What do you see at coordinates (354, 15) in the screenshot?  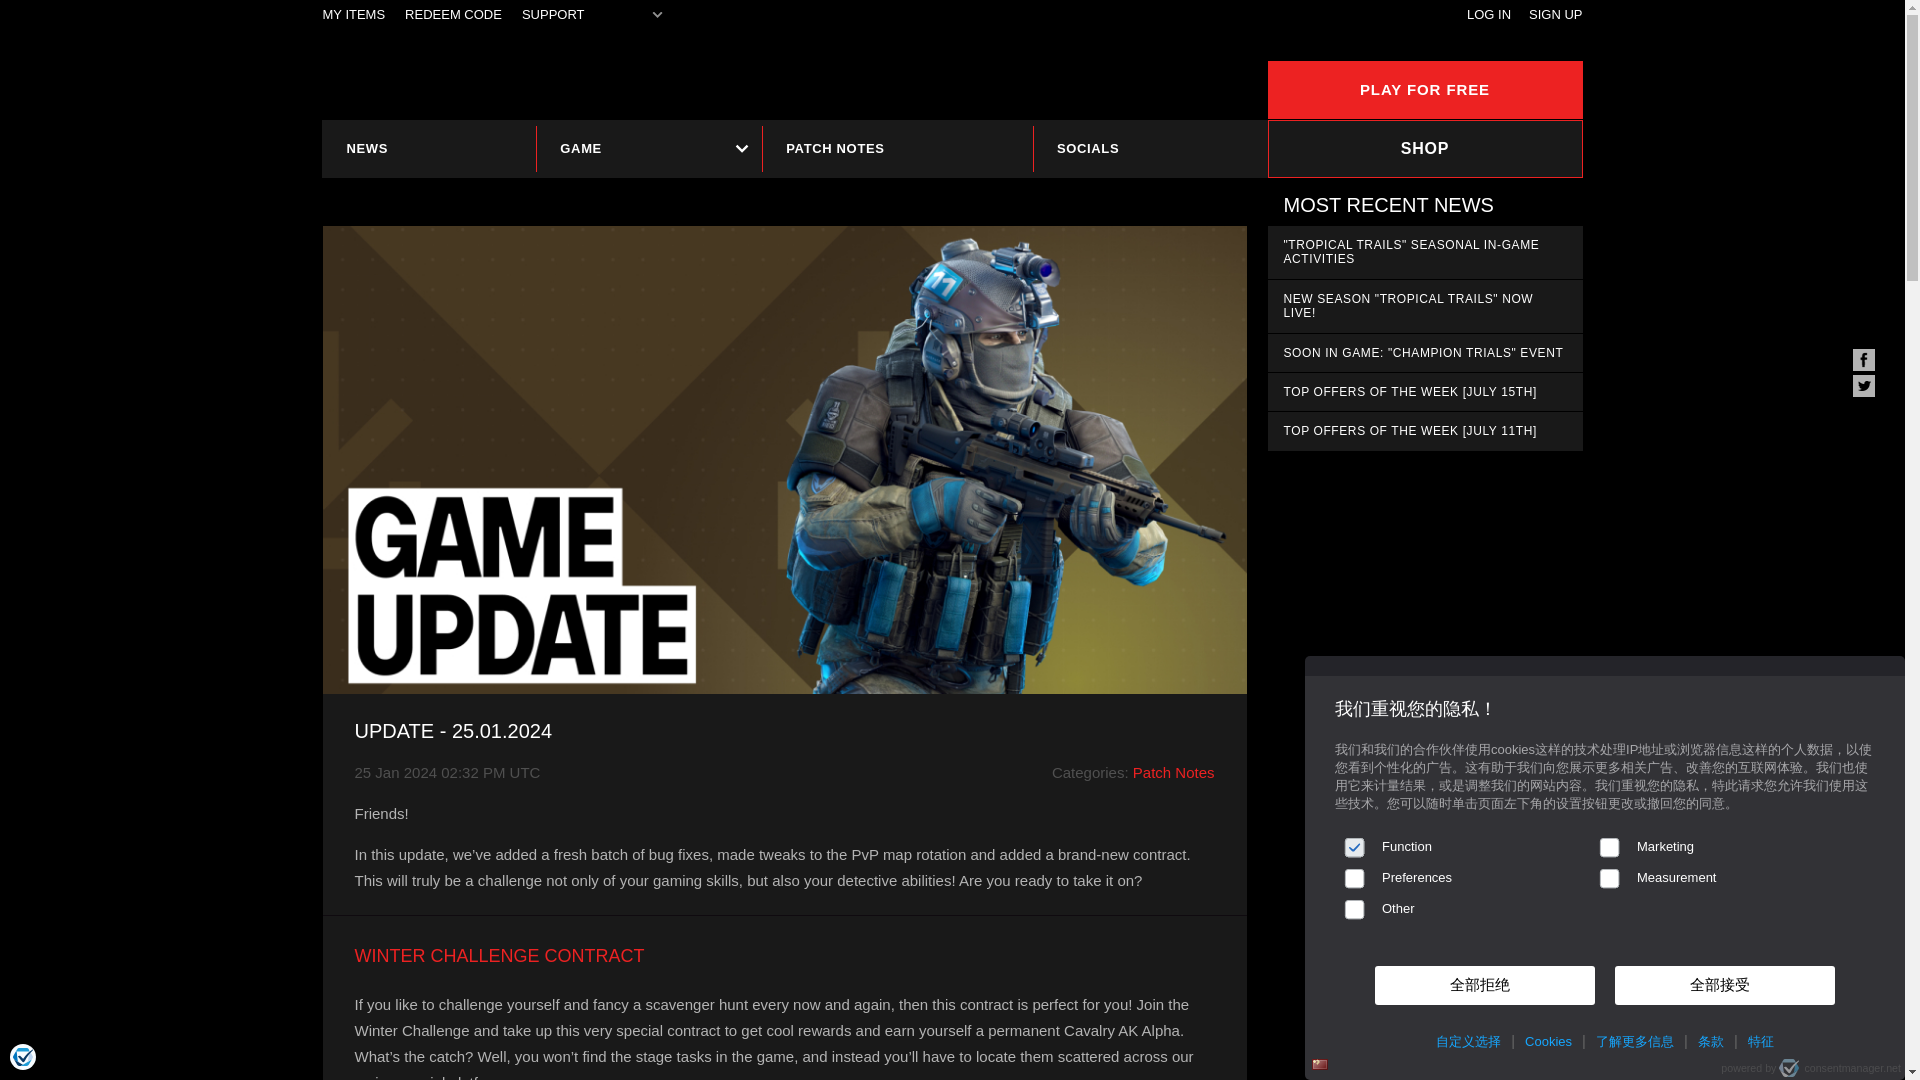 I see `MY ITEMS` at bounding box center [354, 15].